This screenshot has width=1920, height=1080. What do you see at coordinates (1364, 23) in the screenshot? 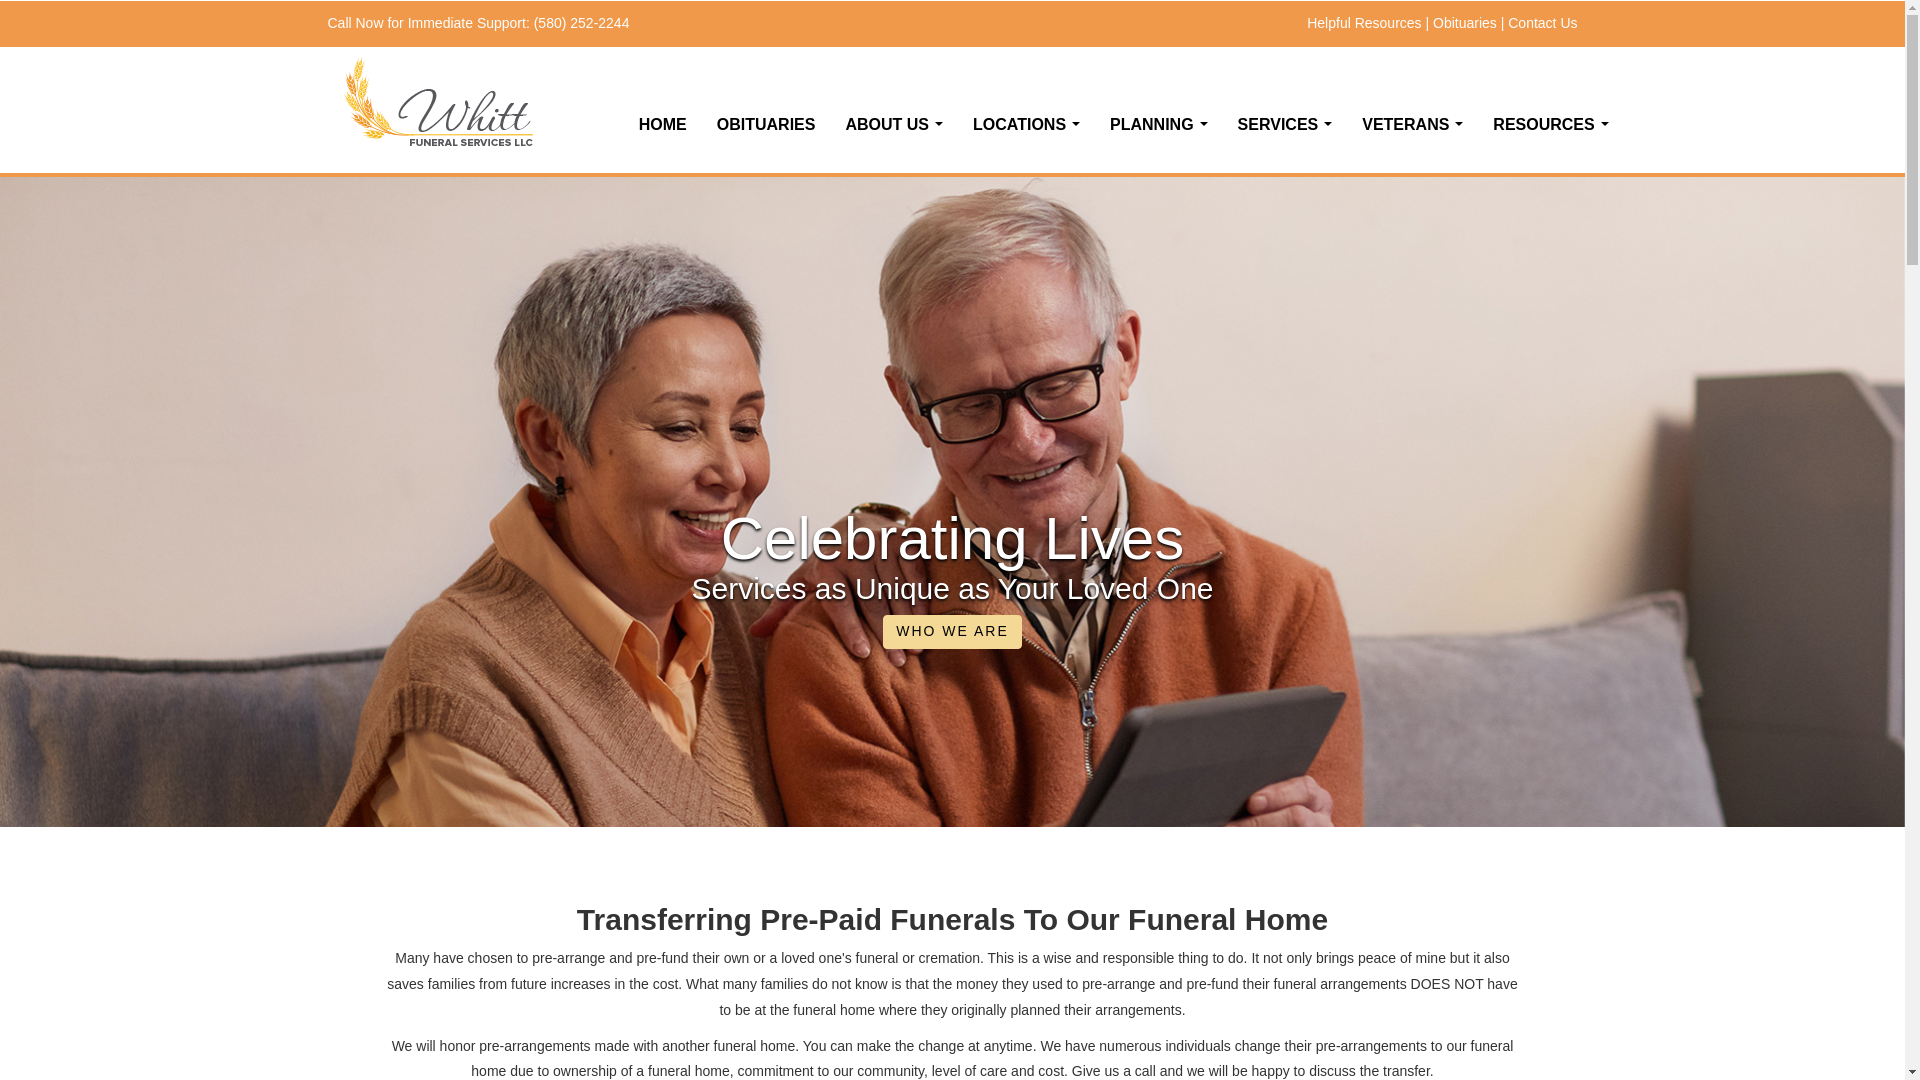
I see `Helpful Resources` at bounding box center [1364, 23].